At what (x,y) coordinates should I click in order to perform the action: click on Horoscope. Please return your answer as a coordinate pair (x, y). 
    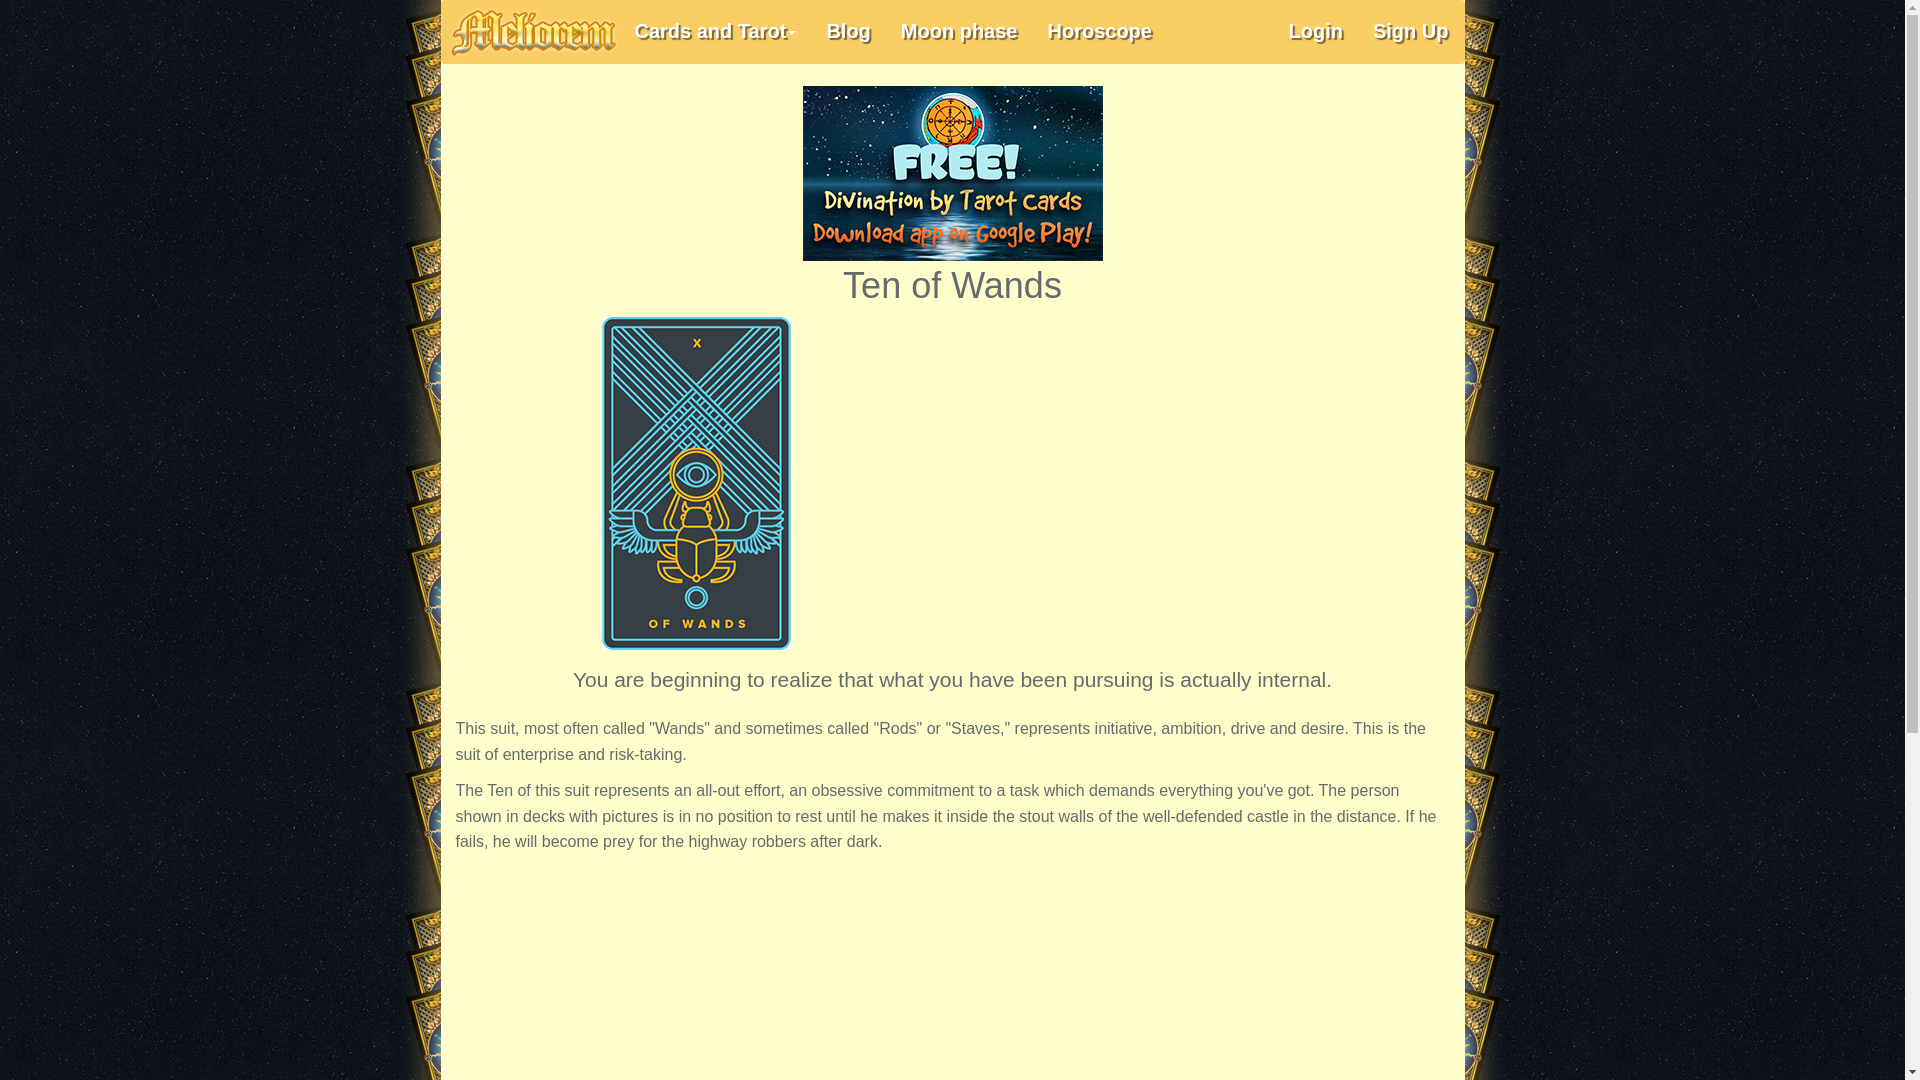
    Looking at the image, I should click on (1098, 31).